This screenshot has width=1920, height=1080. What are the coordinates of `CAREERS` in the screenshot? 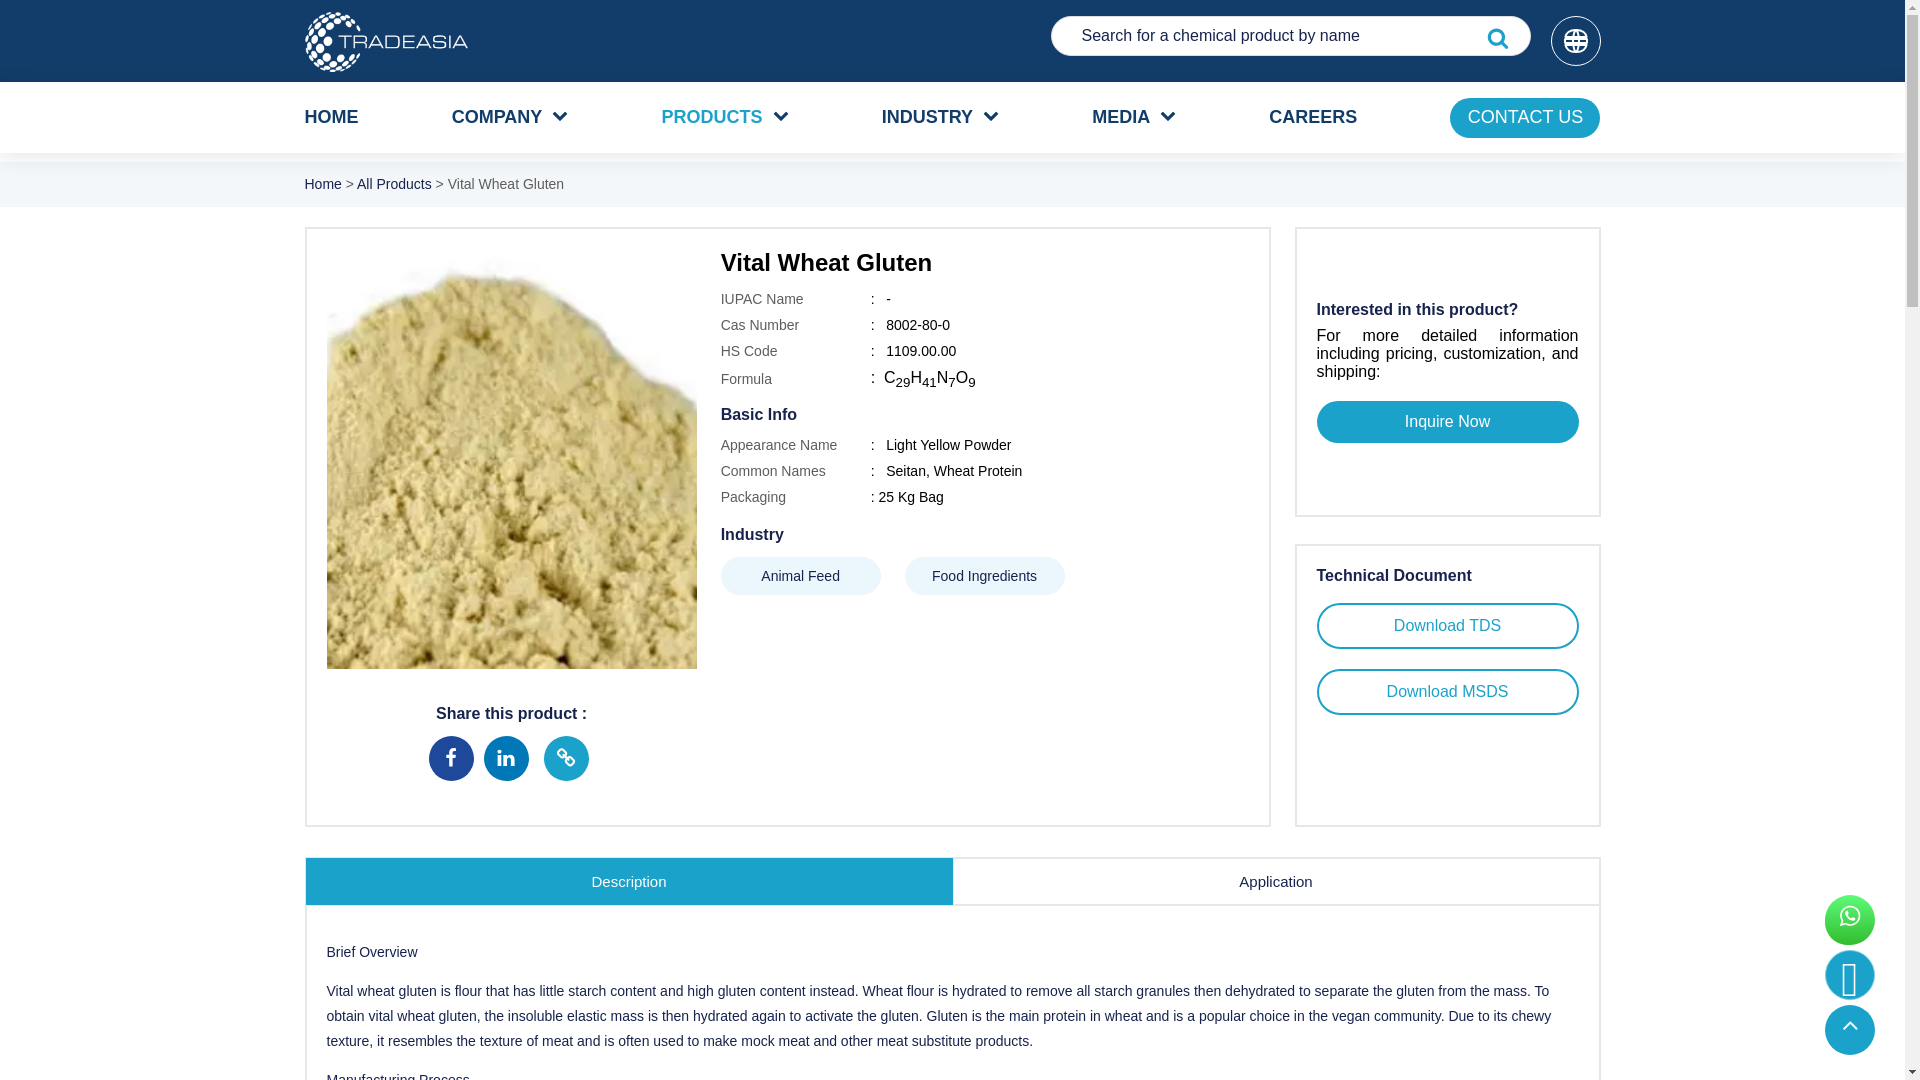 It's located at (1313, 118).